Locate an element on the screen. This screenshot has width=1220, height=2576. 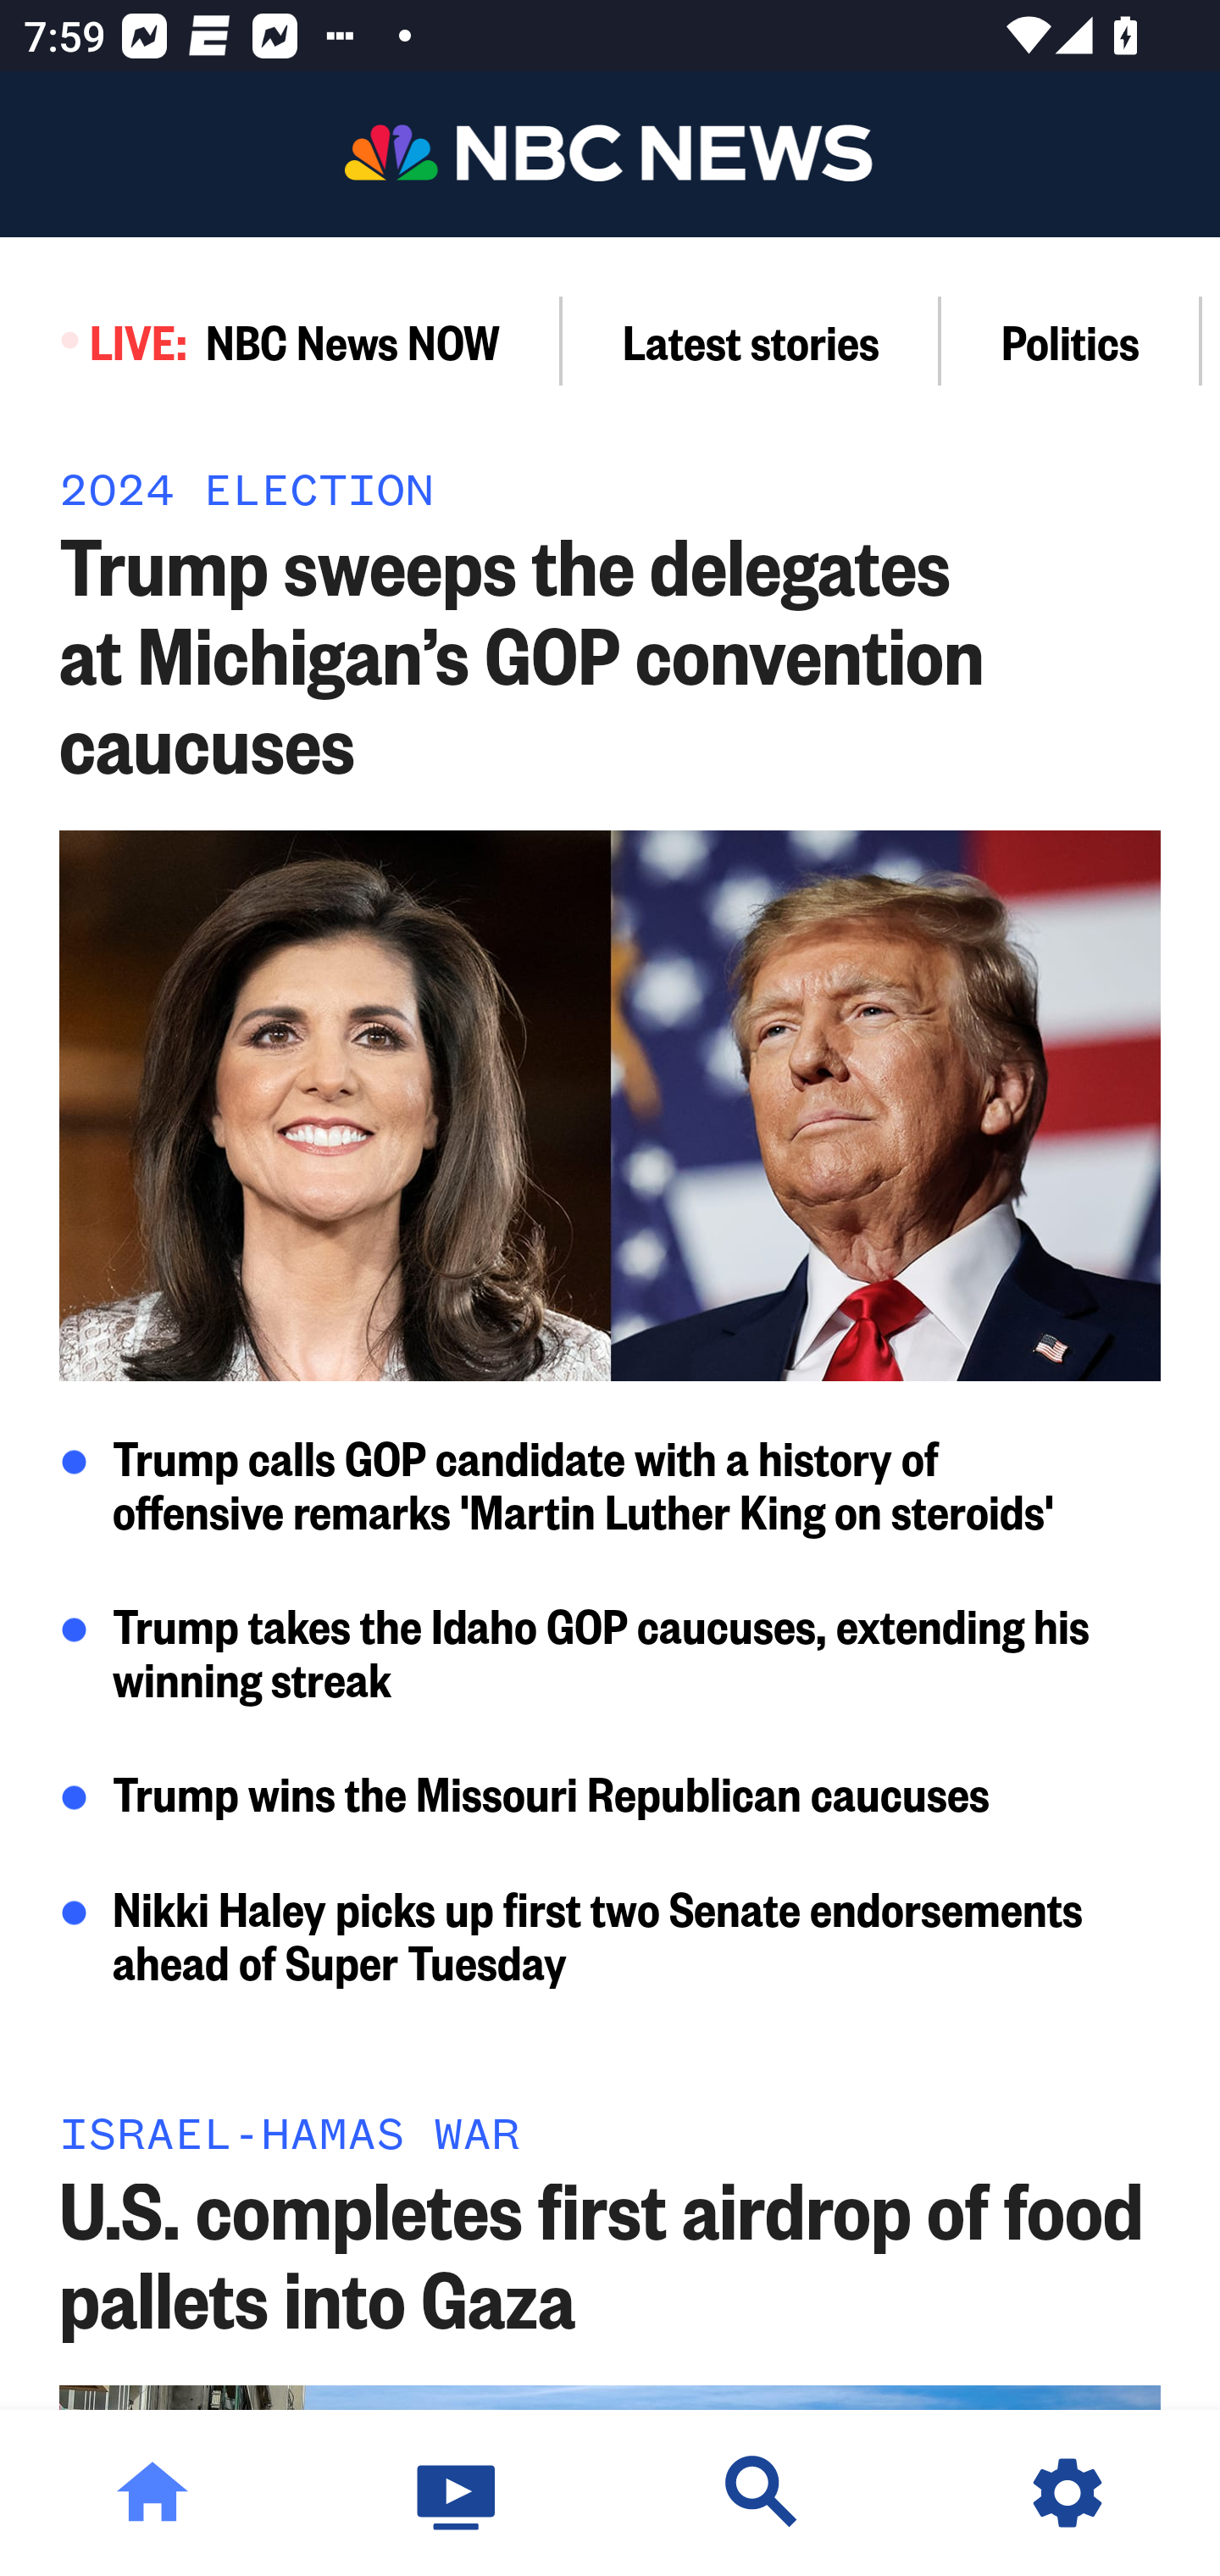
Settings is located at coordinates (1067, 2493).